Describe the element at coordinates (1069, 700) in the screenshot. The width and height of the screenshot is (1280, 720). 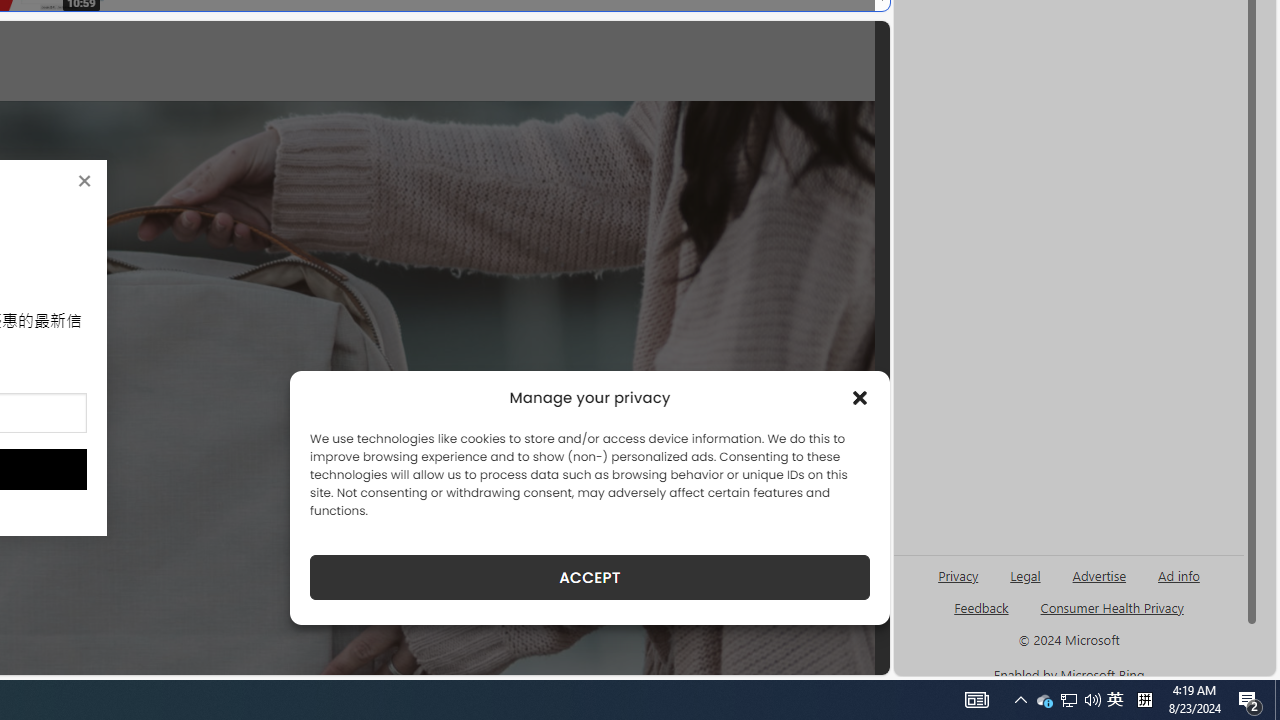
I see `ACCEPT` at that location.